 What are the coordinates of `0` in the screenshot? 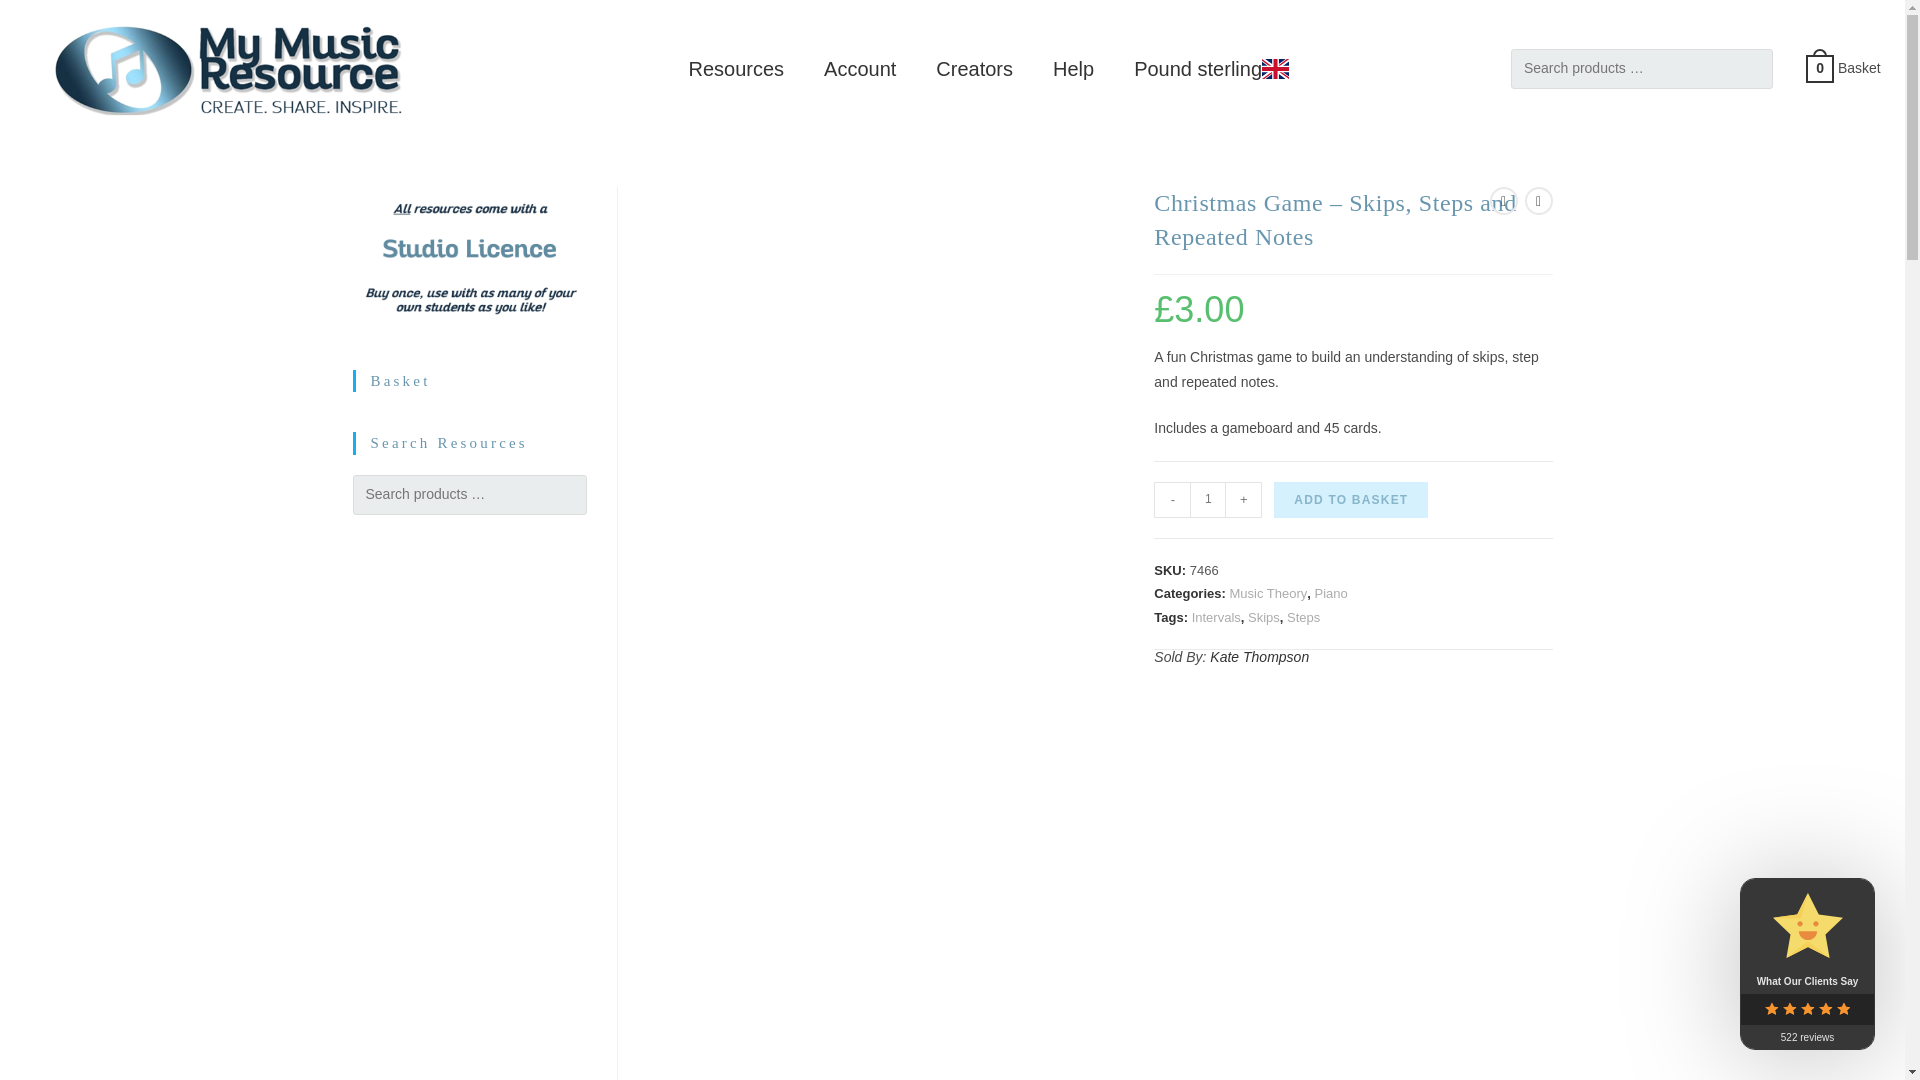 It's located at (1820, 66).